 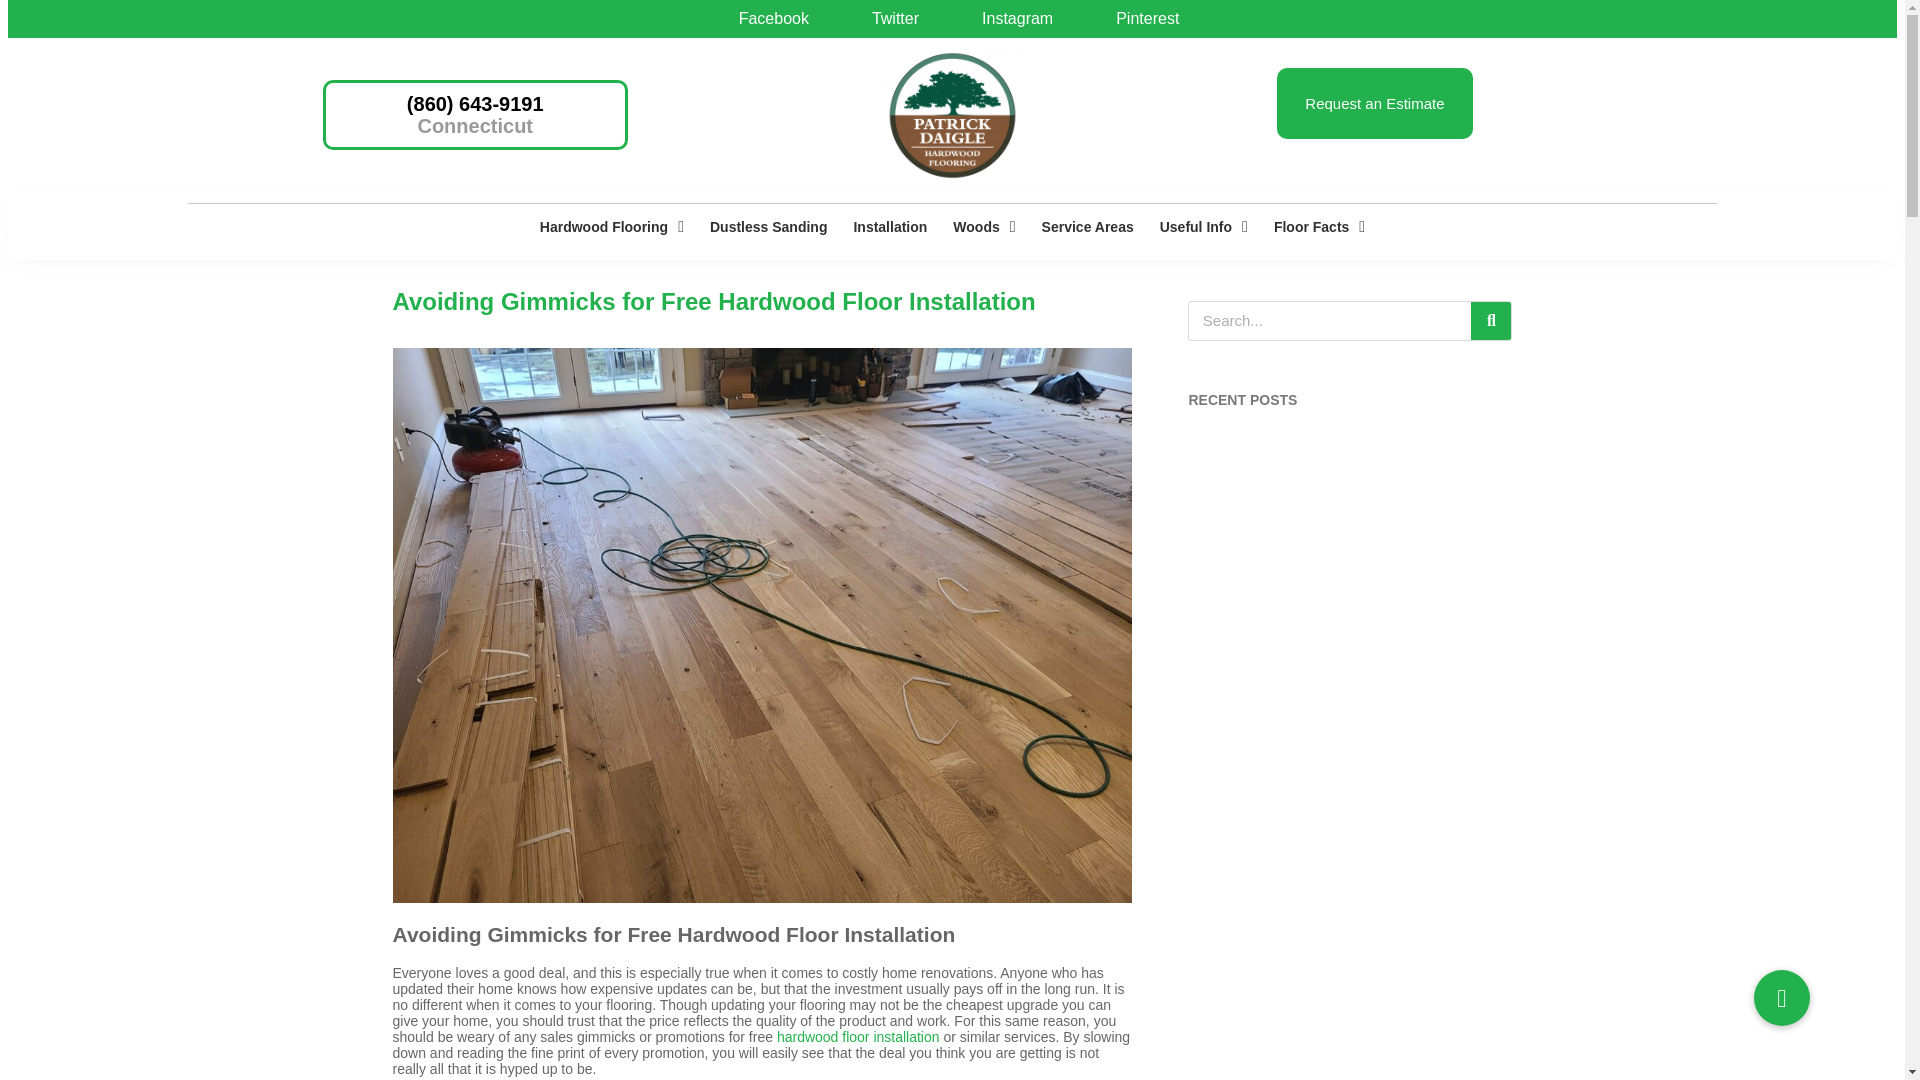 What do you see at coordinates (1140, 18) in the screenshot?
I see `Pinterest` at bounding box center [1140, 18].